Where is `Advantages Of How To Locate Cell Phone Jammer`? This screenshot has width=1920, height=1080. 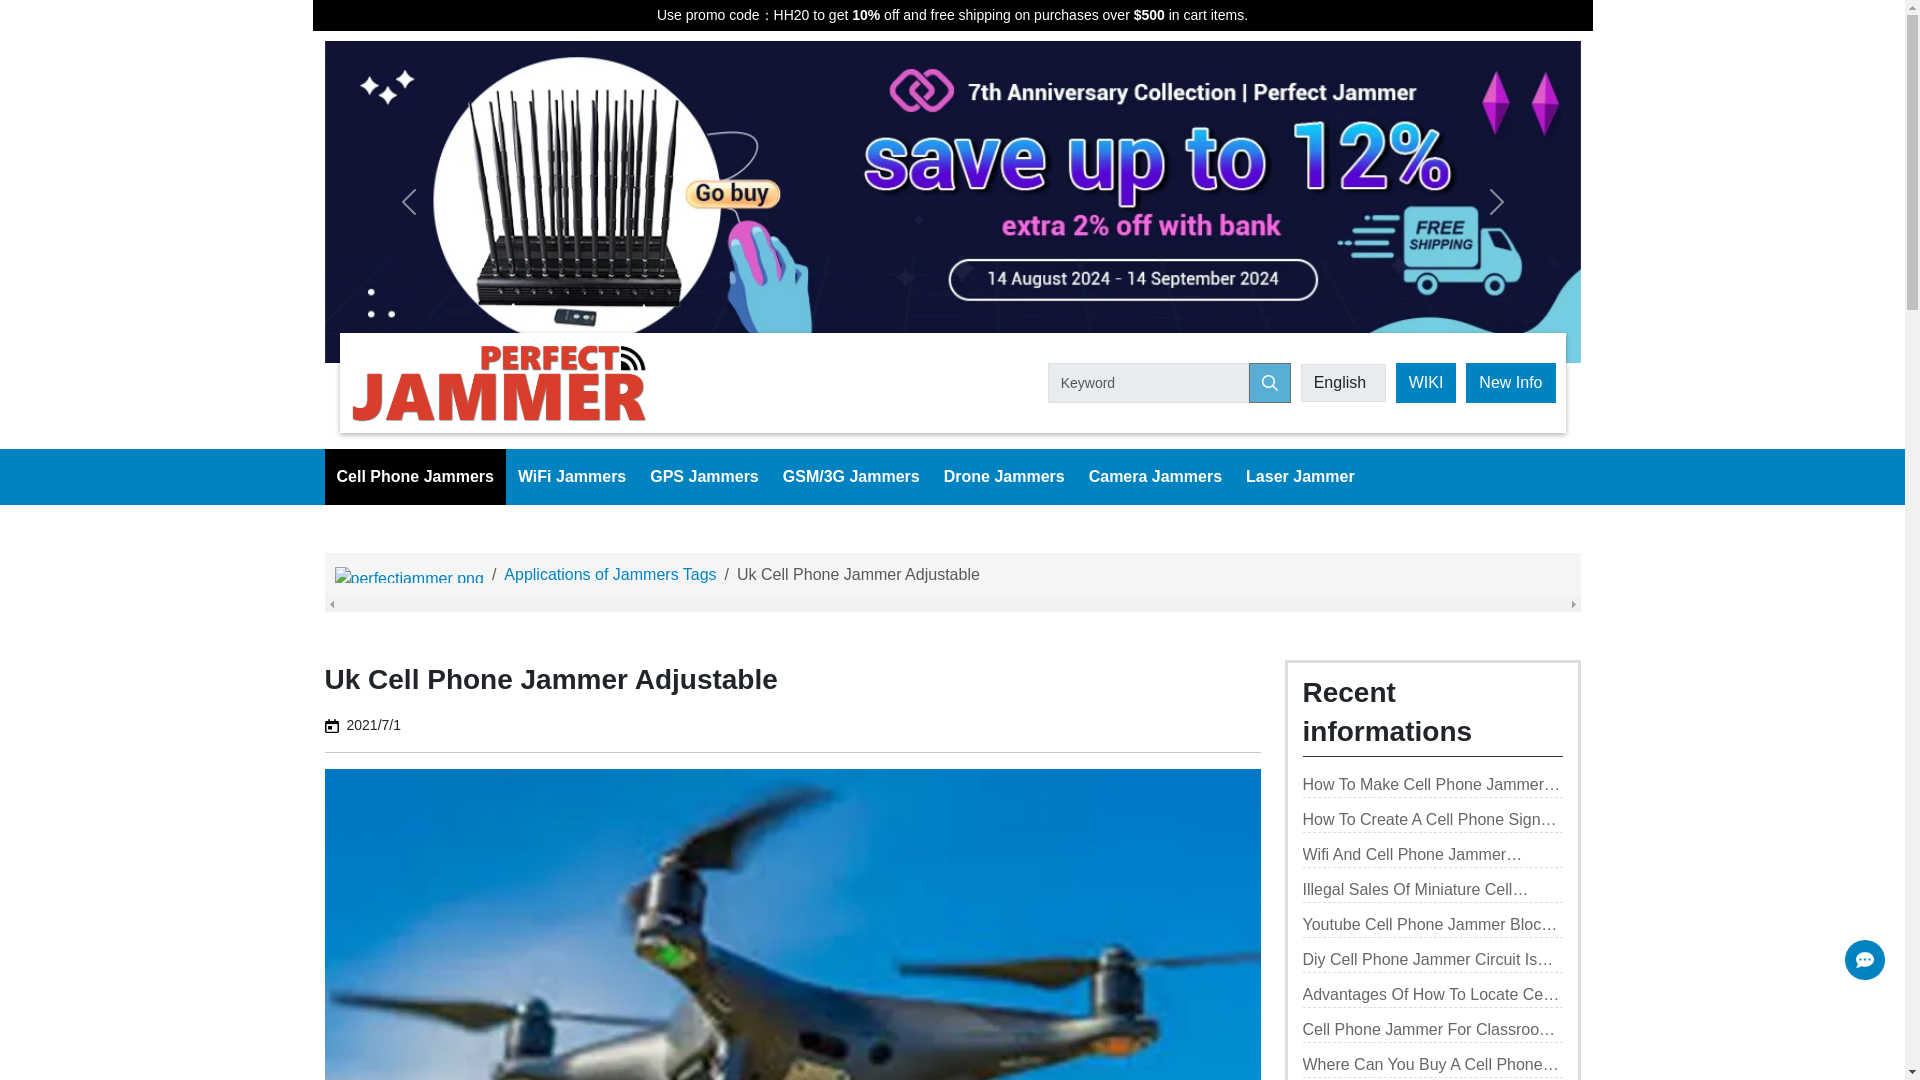 Advantages Of How To Locate Cell Phone Jammer is located at coordinates (1432, 994).